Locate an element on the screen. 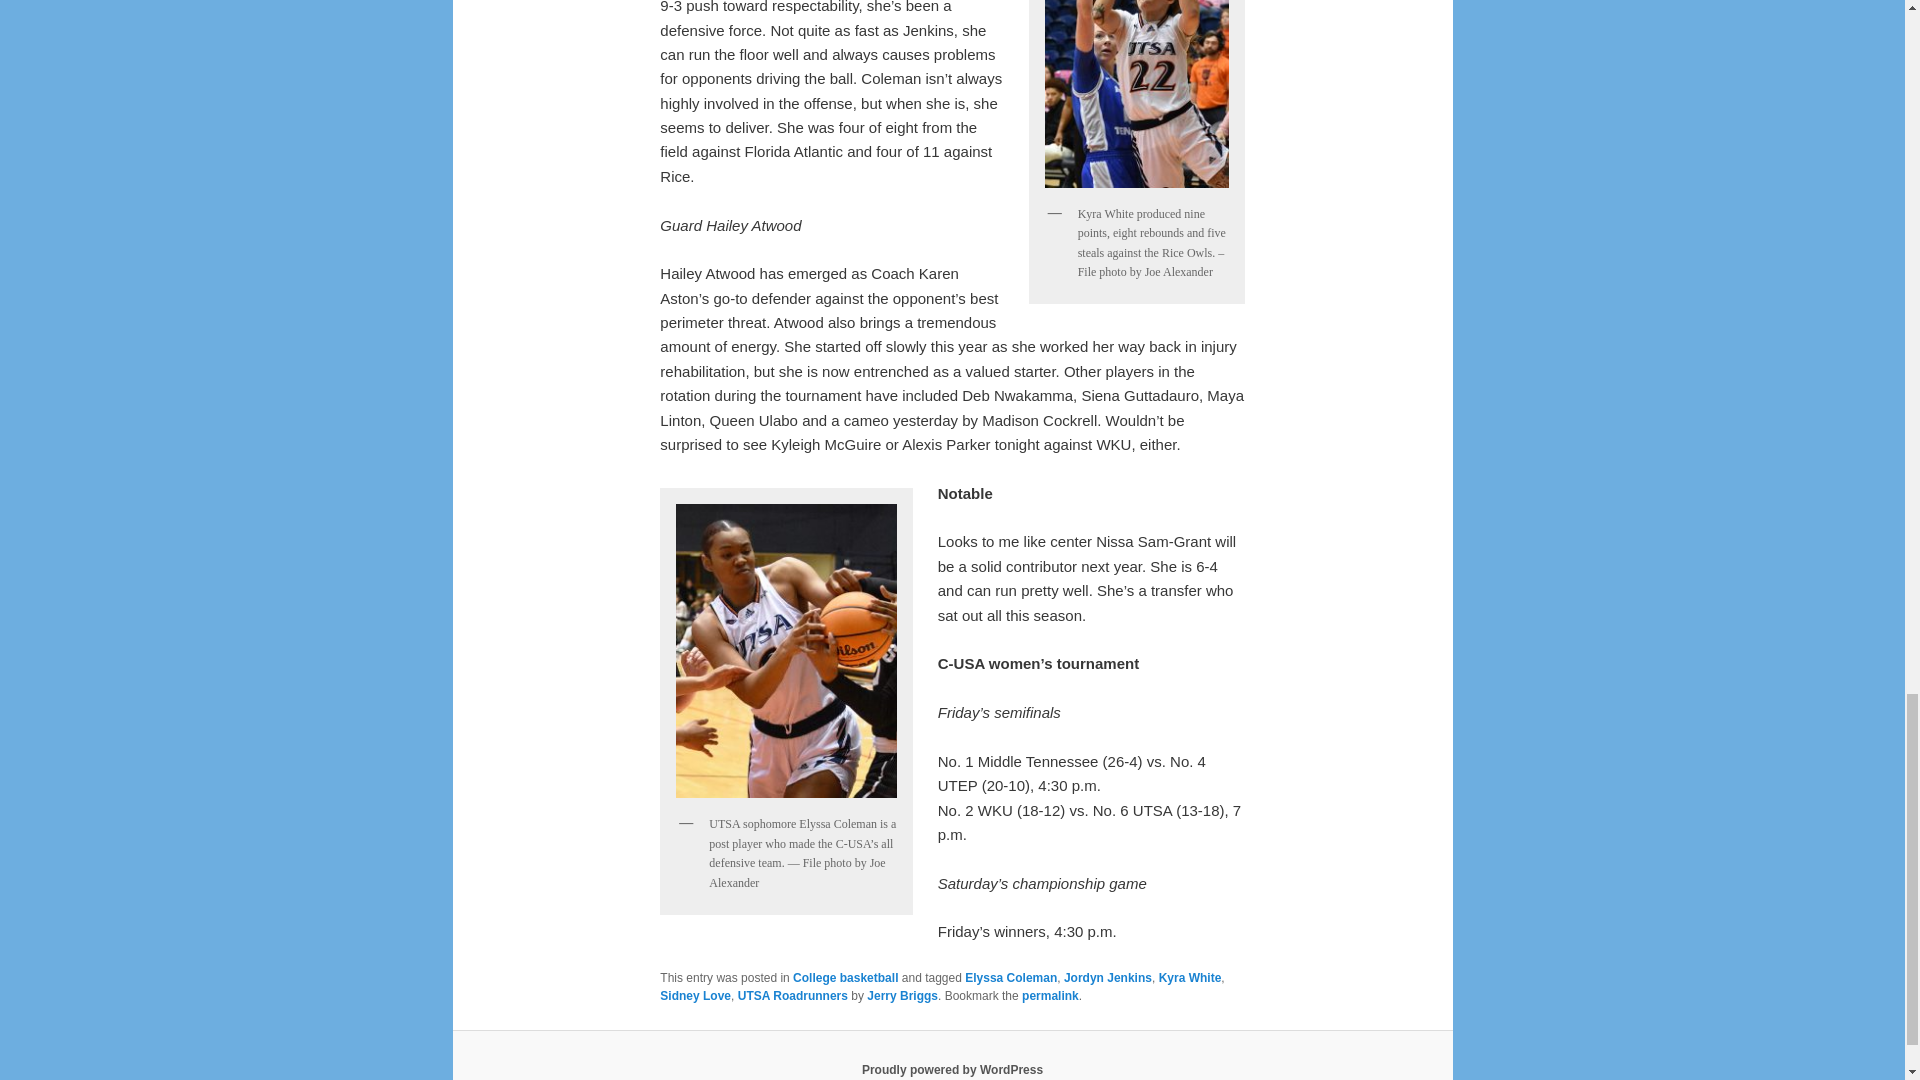  Semantic Personal Publishing Platform is located at coordinates (952, 1069).